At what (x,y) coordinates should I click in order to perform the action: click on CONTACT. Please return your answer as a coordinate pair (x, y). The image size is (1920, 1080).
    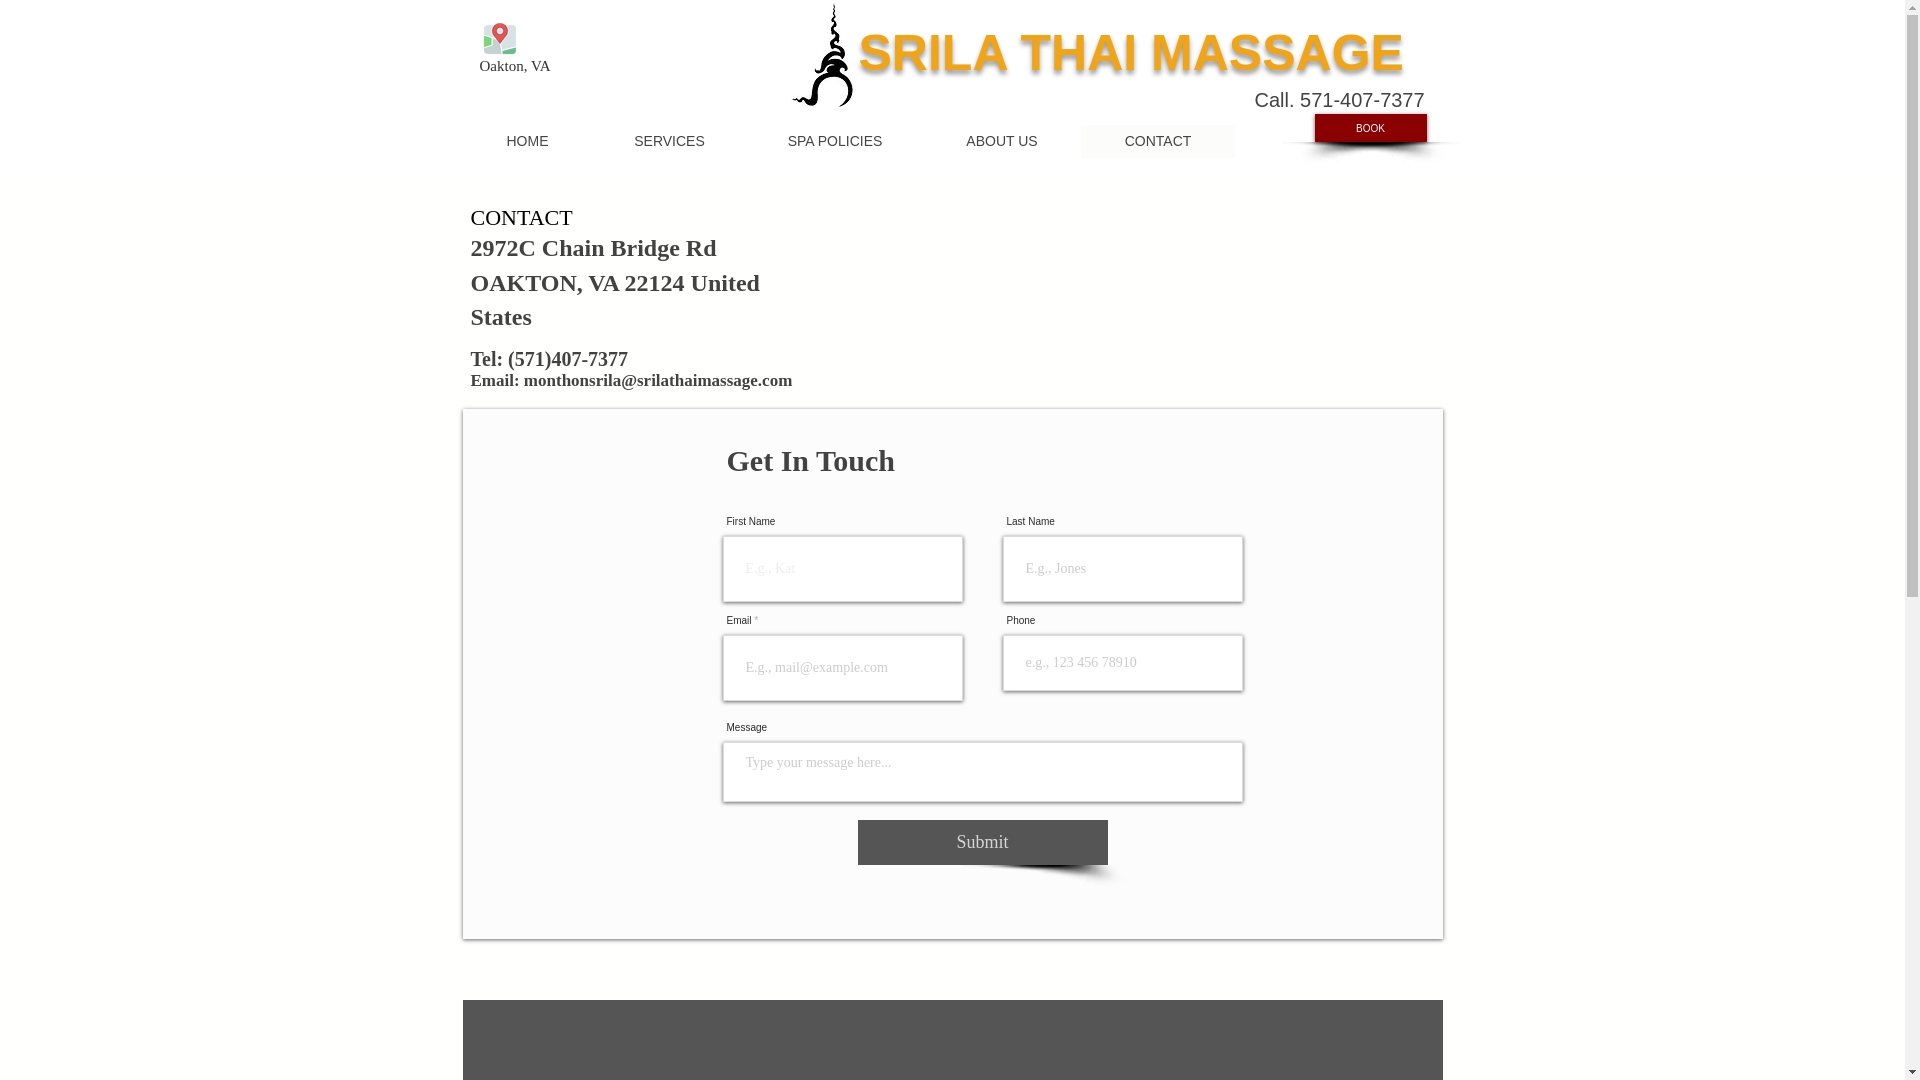
    Looking at the image, I should click on (1156, 141).